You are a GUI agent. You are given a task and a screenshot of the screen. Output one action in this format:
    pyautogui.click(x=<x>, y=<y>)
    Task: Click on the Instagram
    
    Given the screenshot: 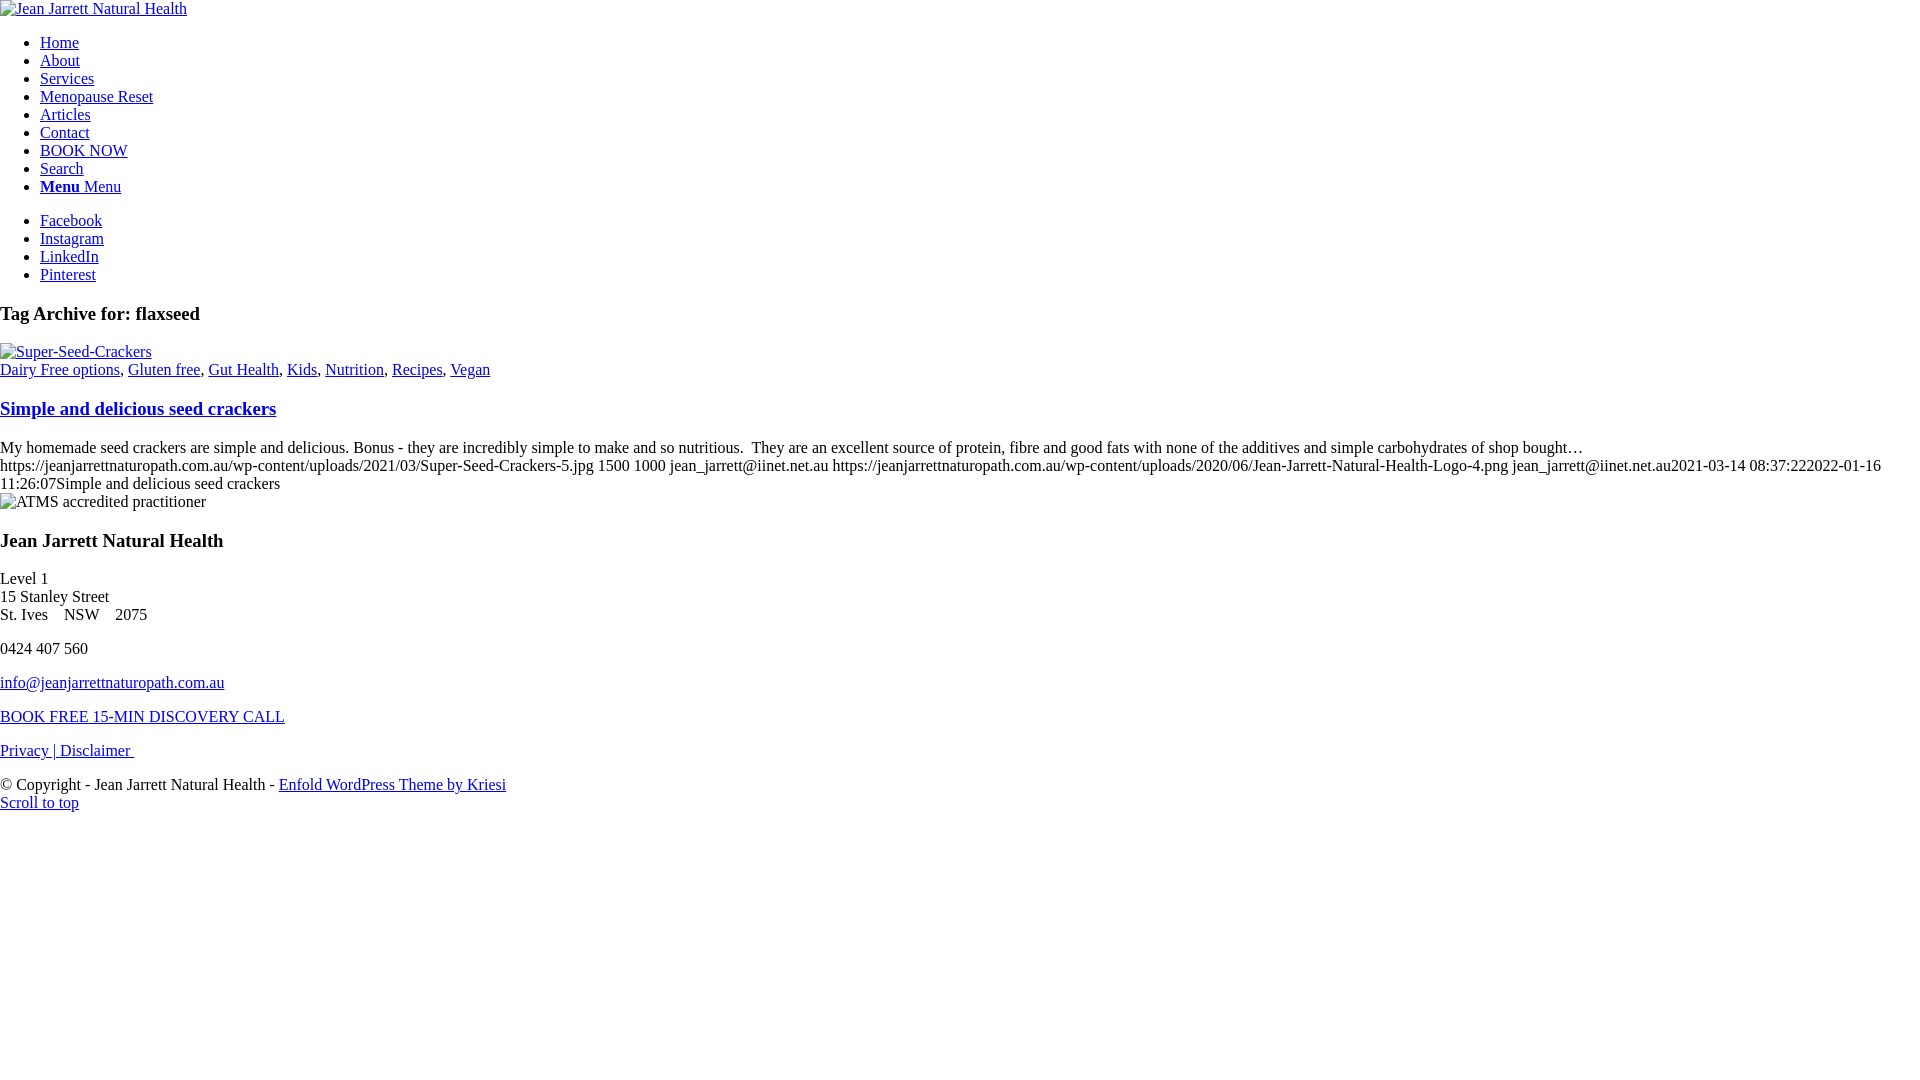 What is the action you would take?
    pyautogui.click(x=72, y=238)
    